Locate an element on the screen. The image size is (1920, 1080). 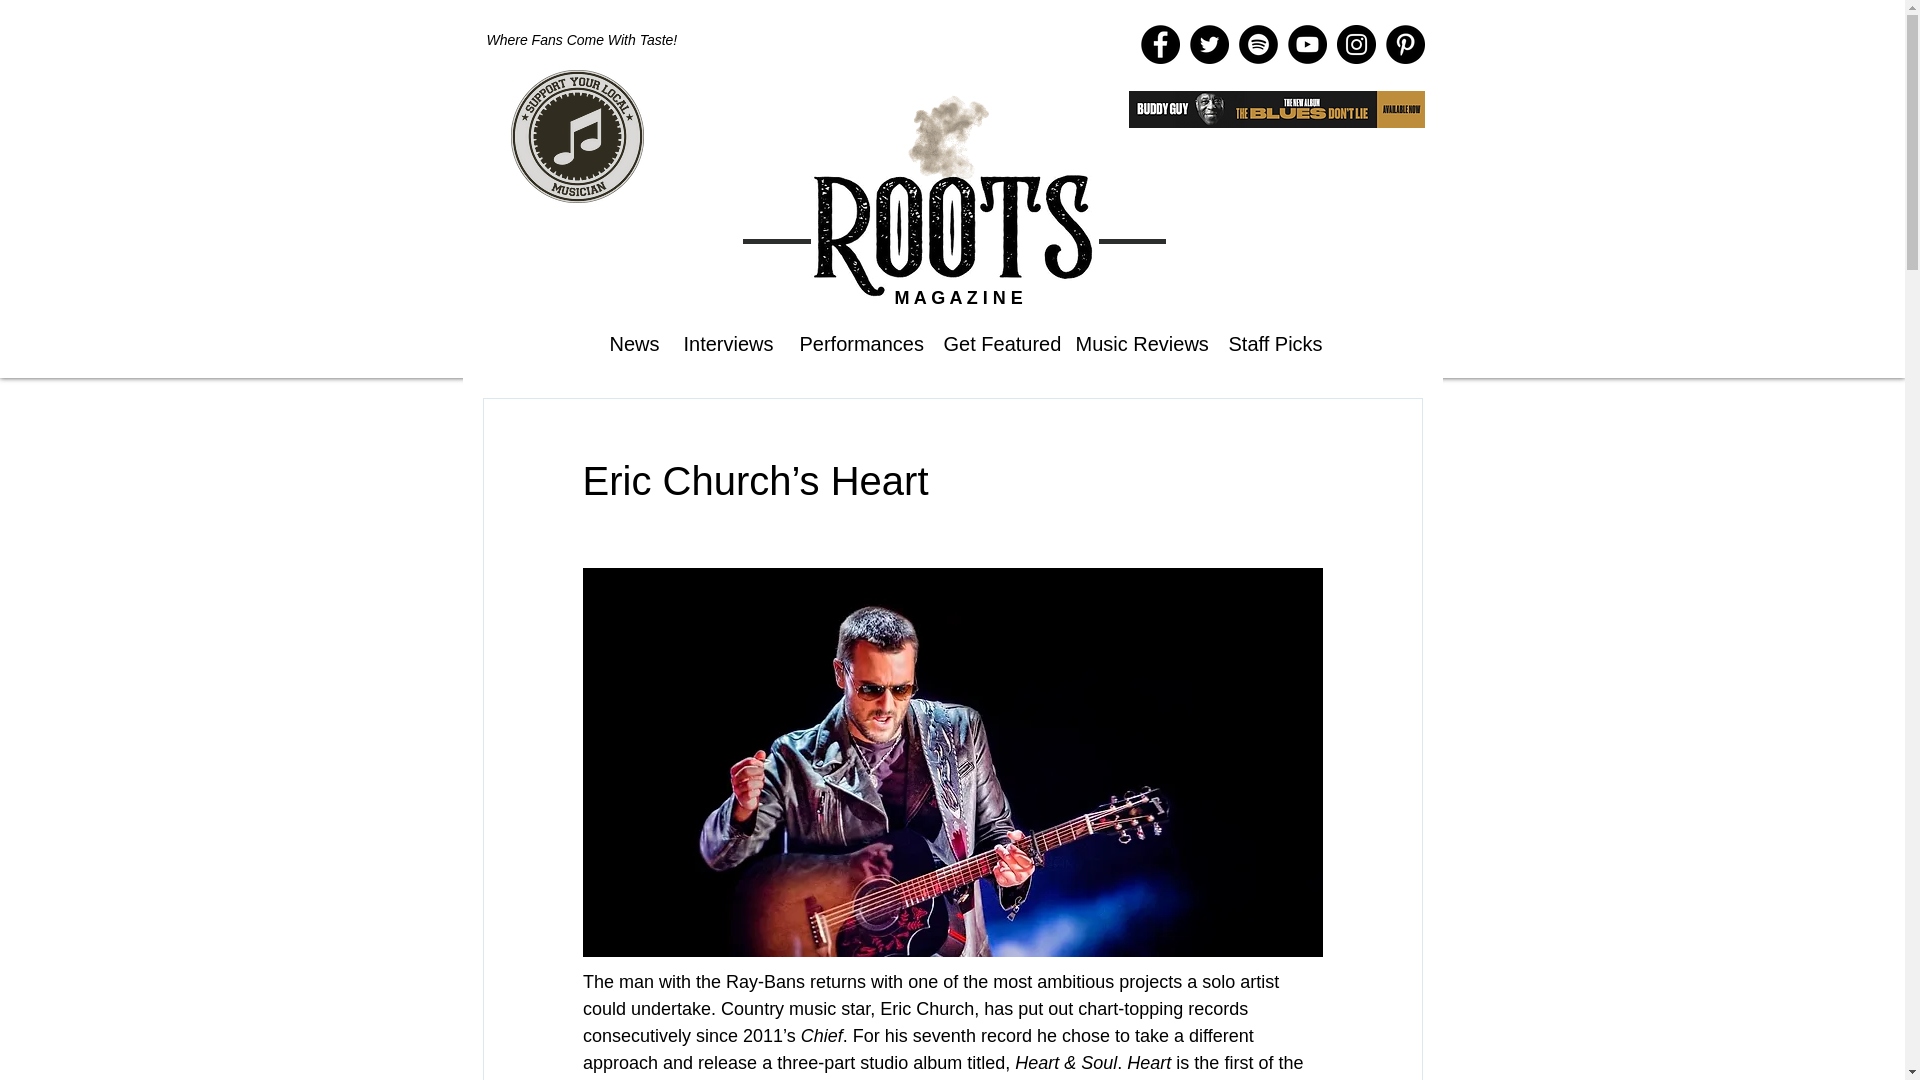
News is located at coordinates (630, 342).